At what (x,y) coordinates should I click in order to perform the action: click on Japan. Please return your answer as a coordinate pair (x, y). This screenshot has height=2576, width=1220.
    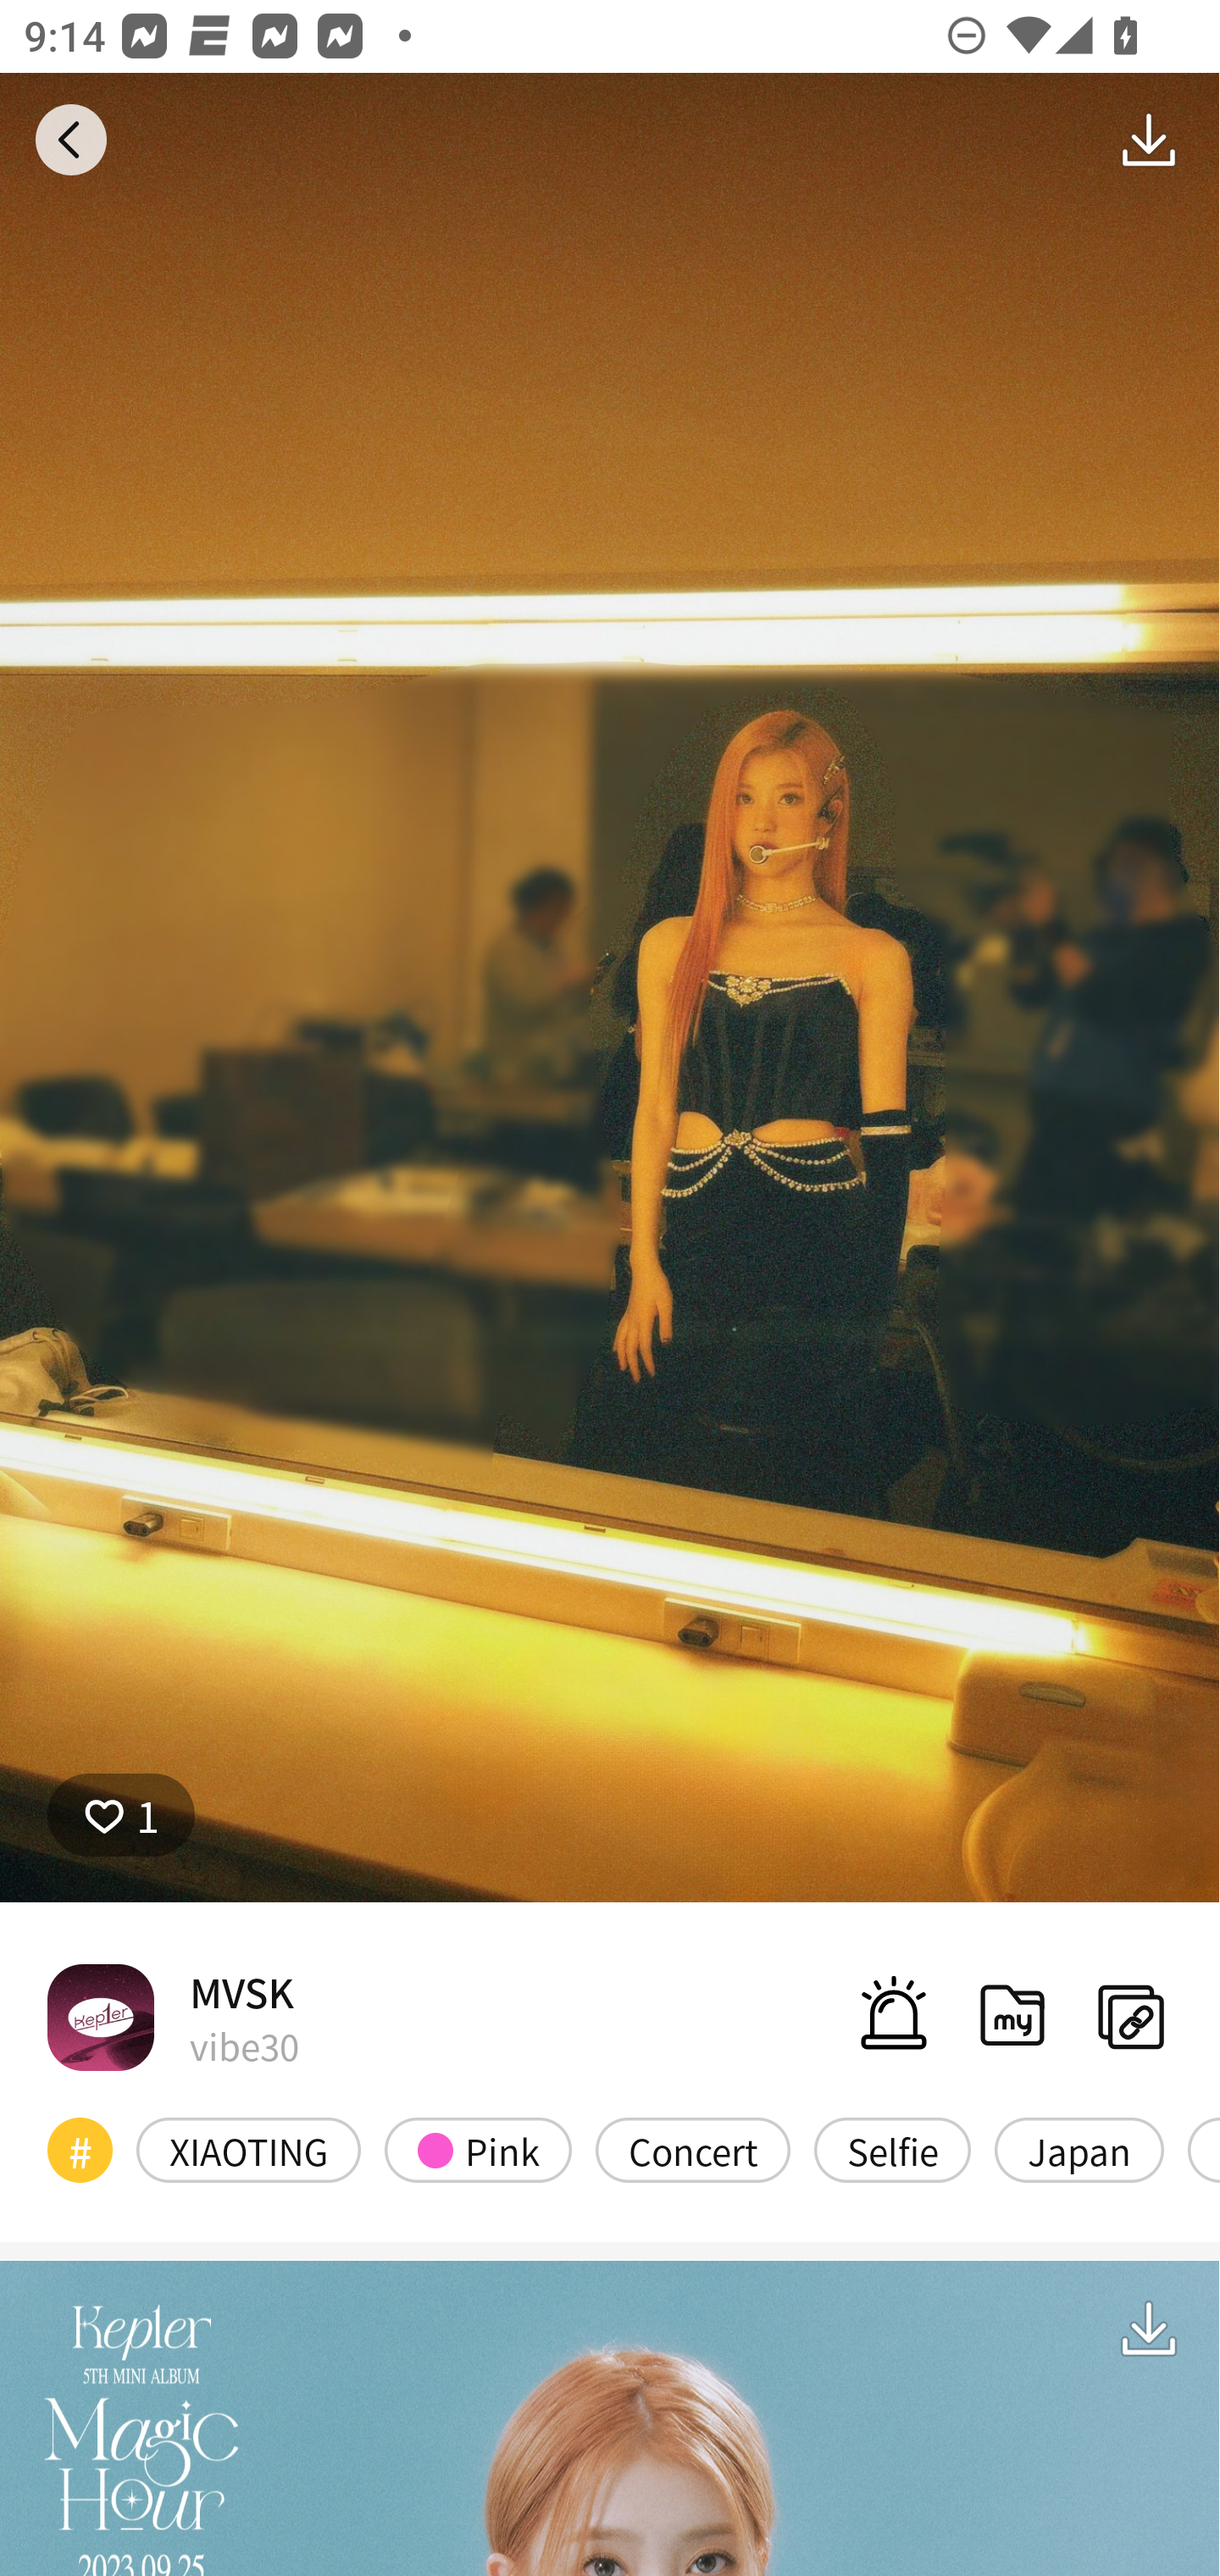
    Looking at the image, I should click on (1079, 2149).